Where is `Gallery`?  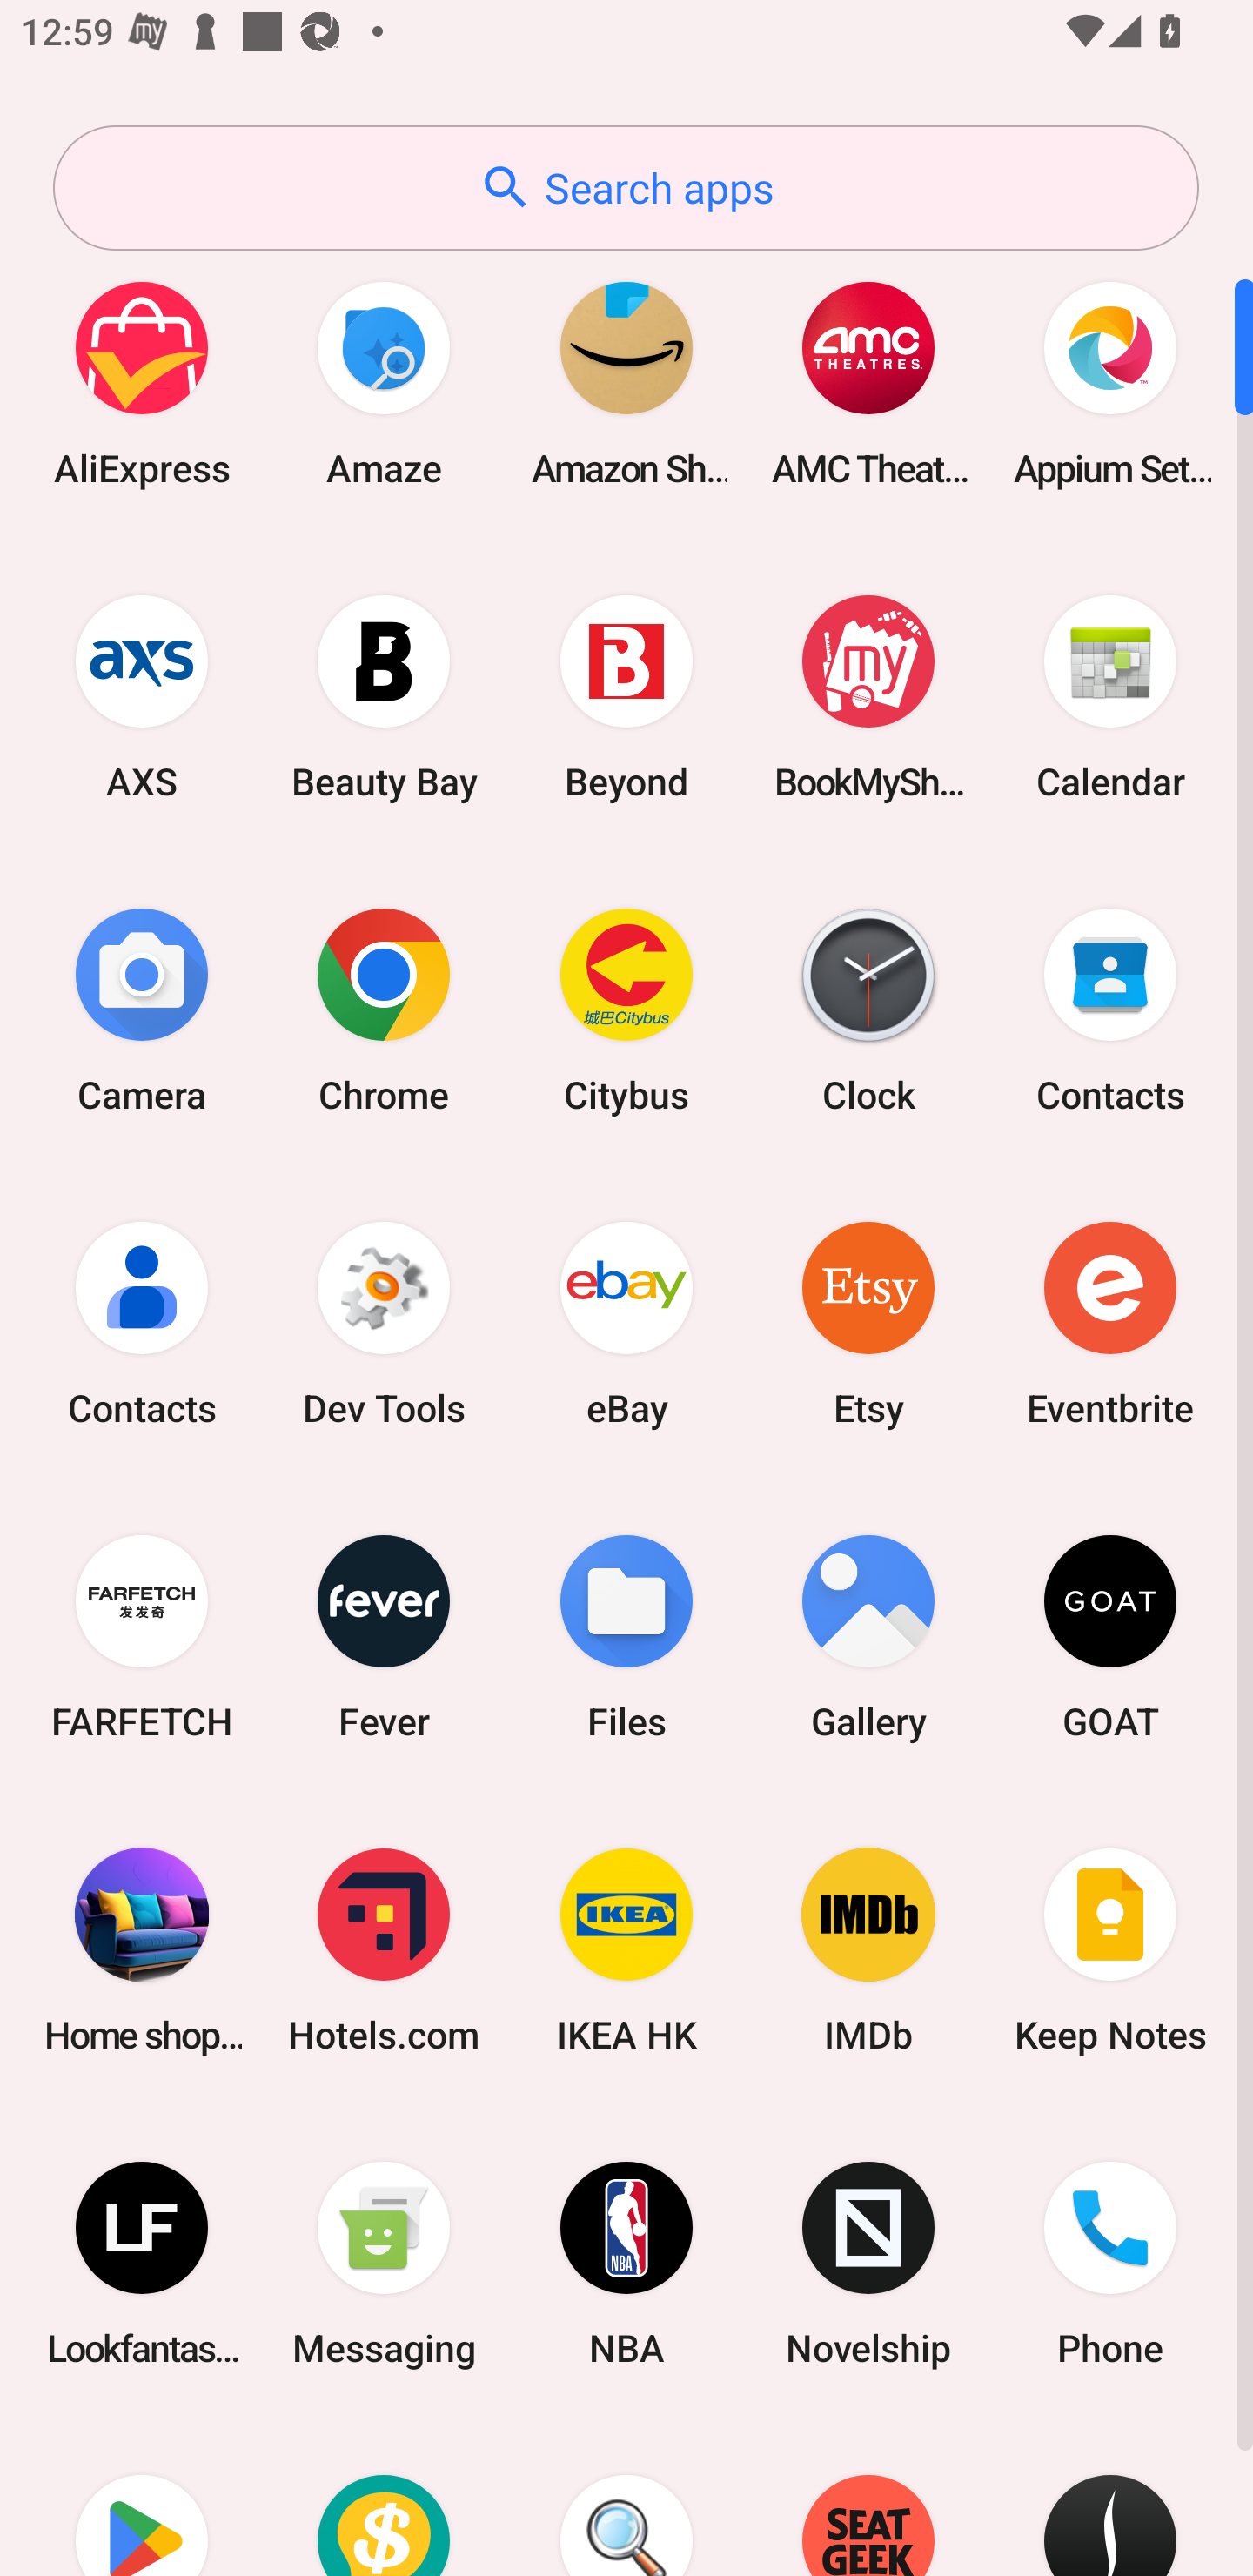
Gallery is located at coordinates (868, 1636).